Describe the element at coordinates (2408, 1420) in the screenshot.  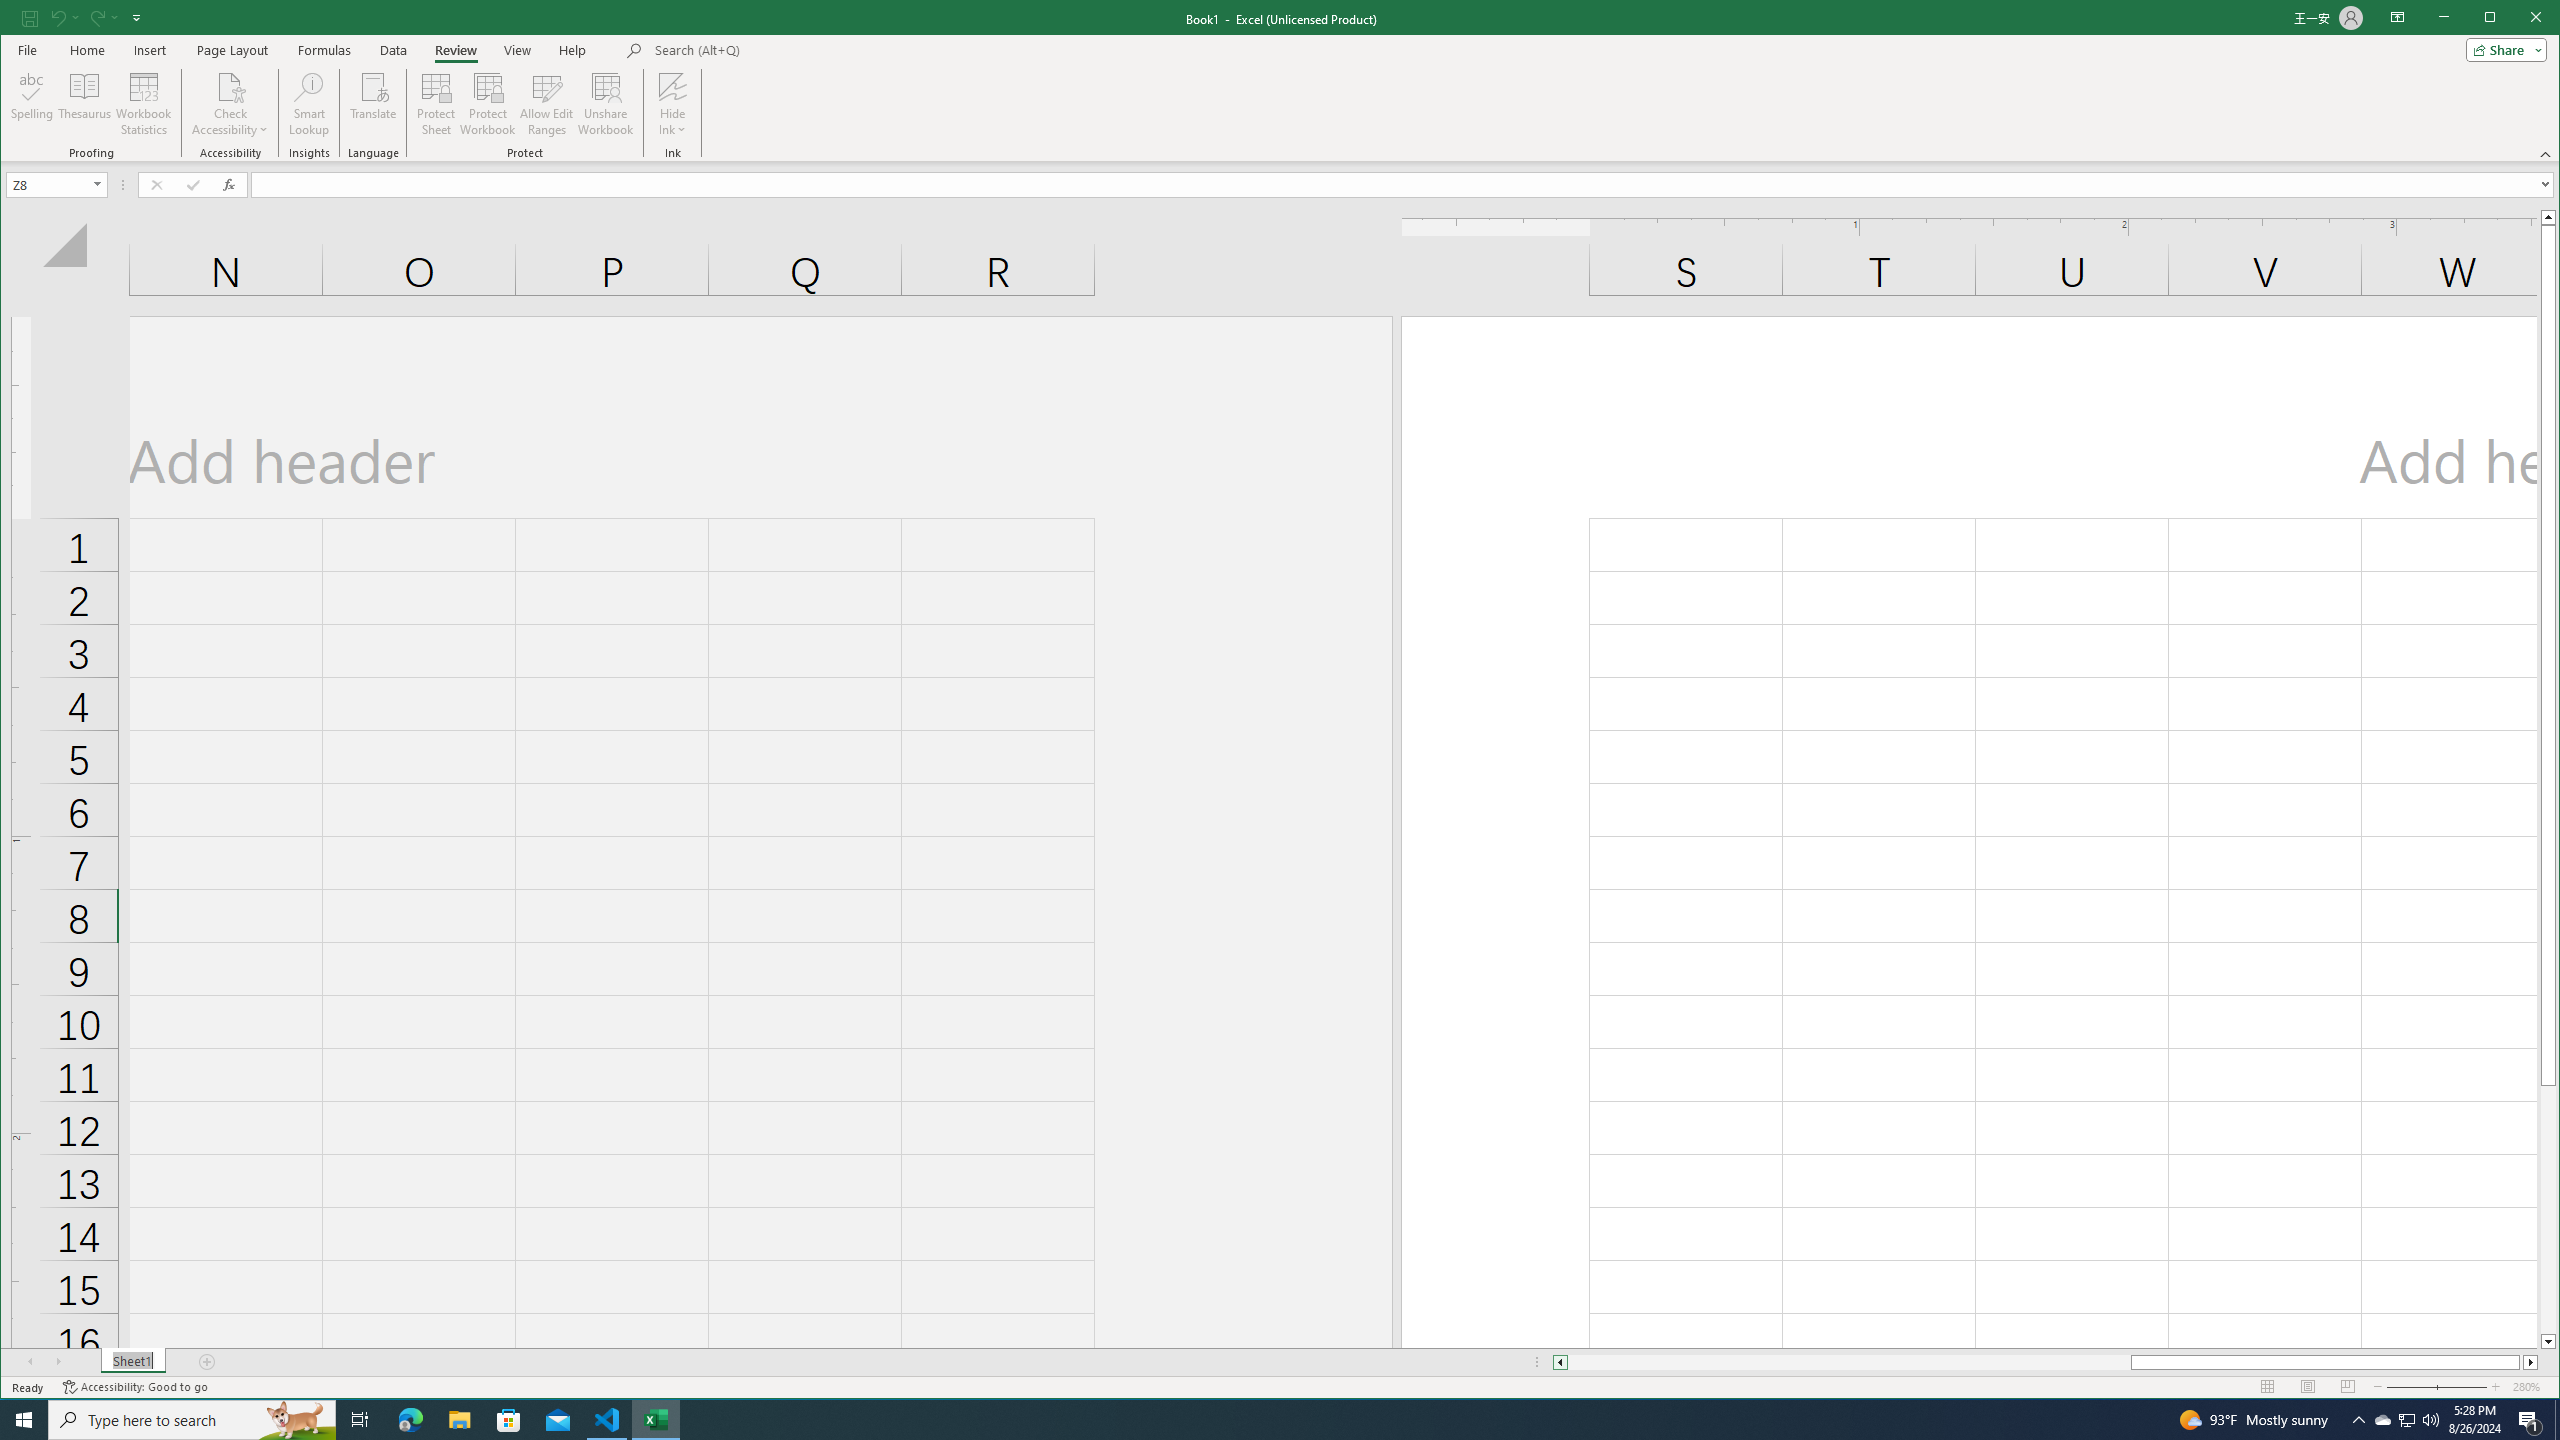
I see `User Promoted Notification Area` at that location.